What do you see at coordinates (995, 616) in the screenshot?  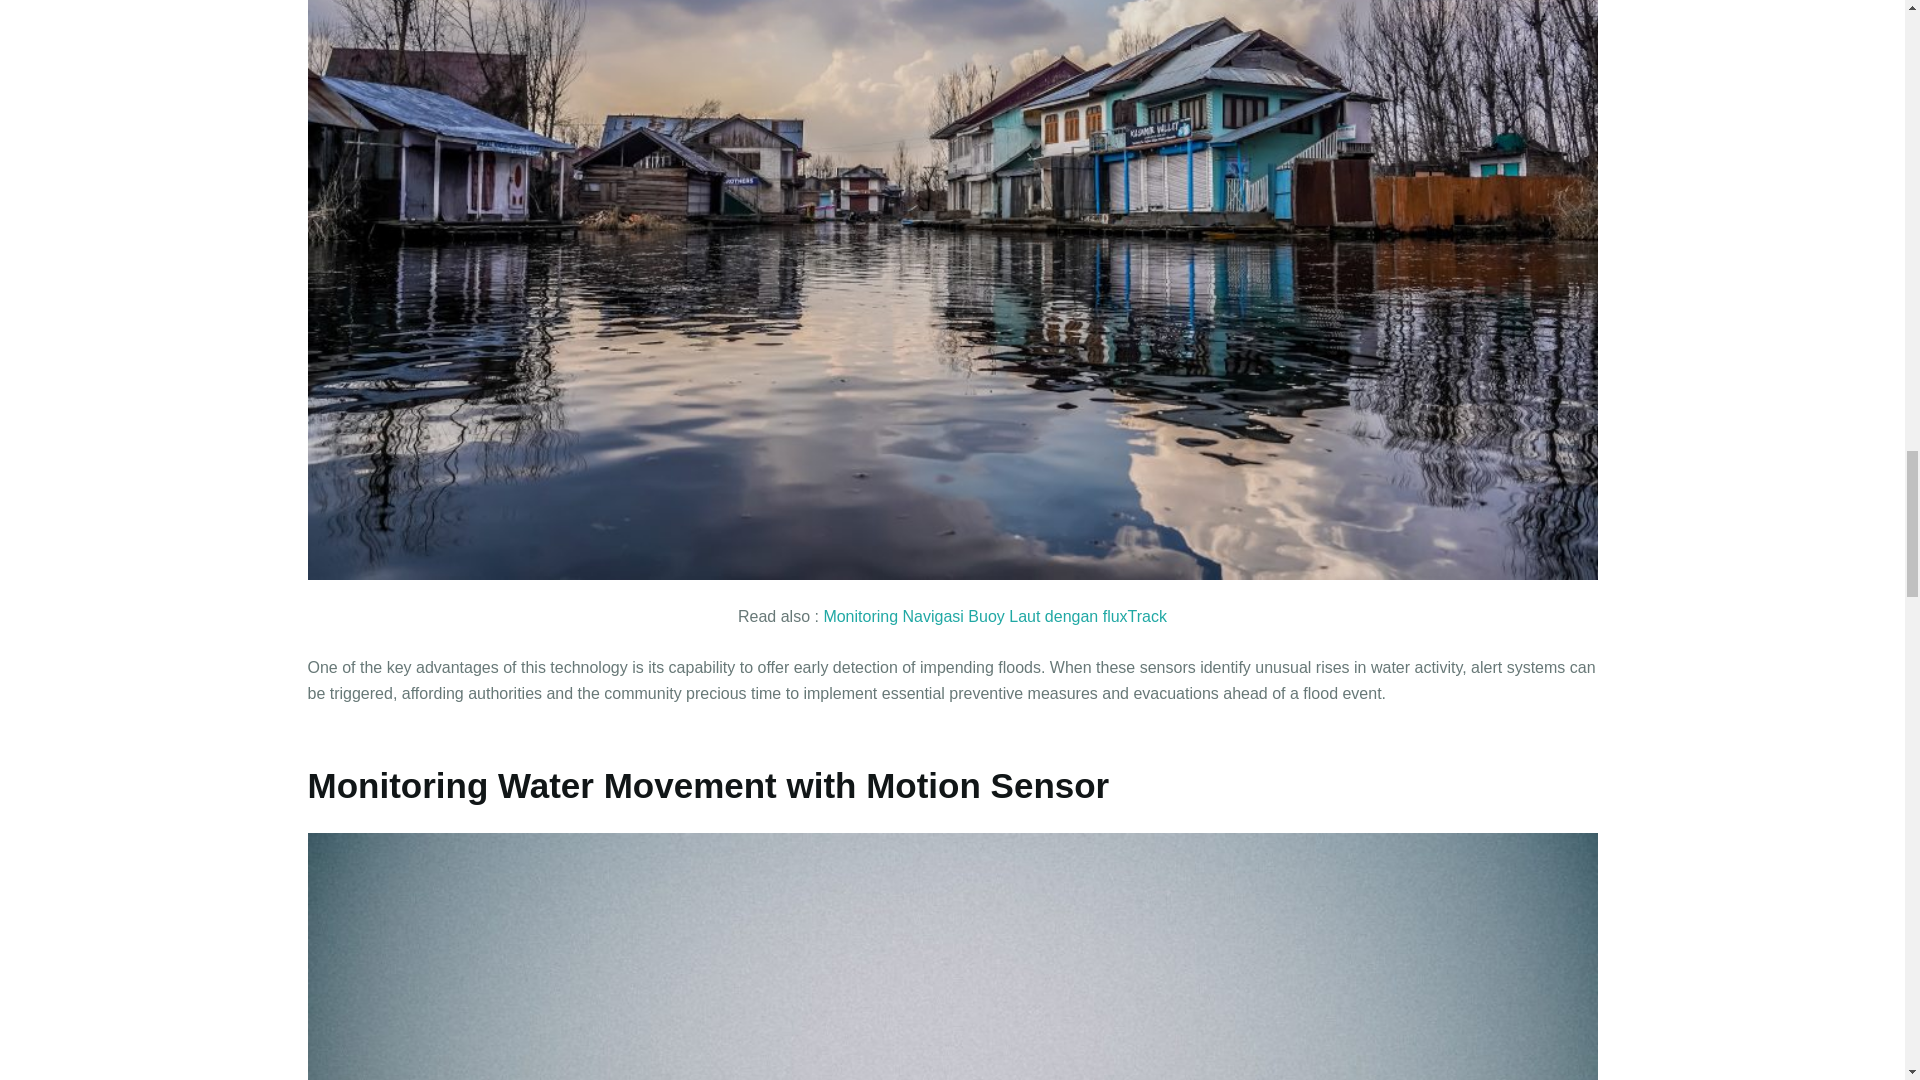 I see `Monitoring Navigasi Buoy Laut dengan fluxTrack` at bounding box center [995, 616].